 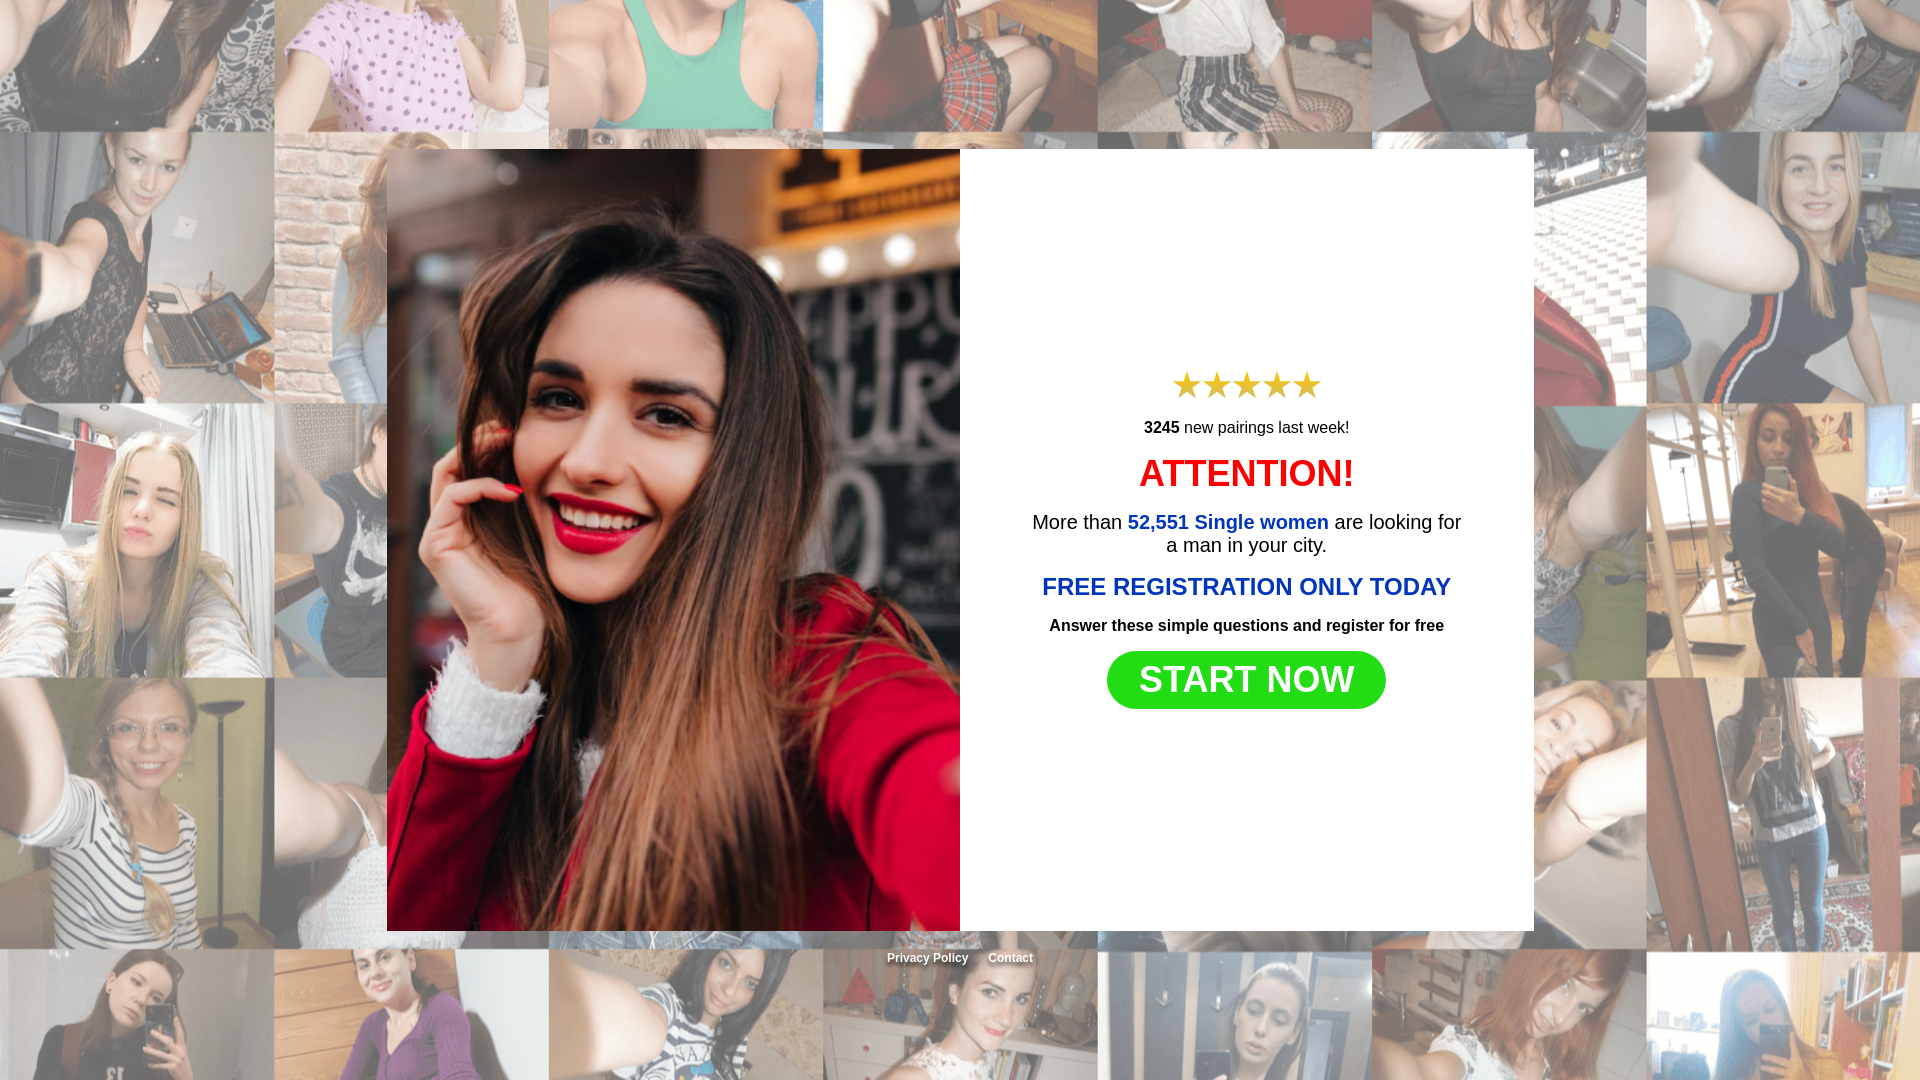 What do you see at coordinates (1246, 680) in the screenshot?
I see `START NOW` at bounding box center [1246, 680].